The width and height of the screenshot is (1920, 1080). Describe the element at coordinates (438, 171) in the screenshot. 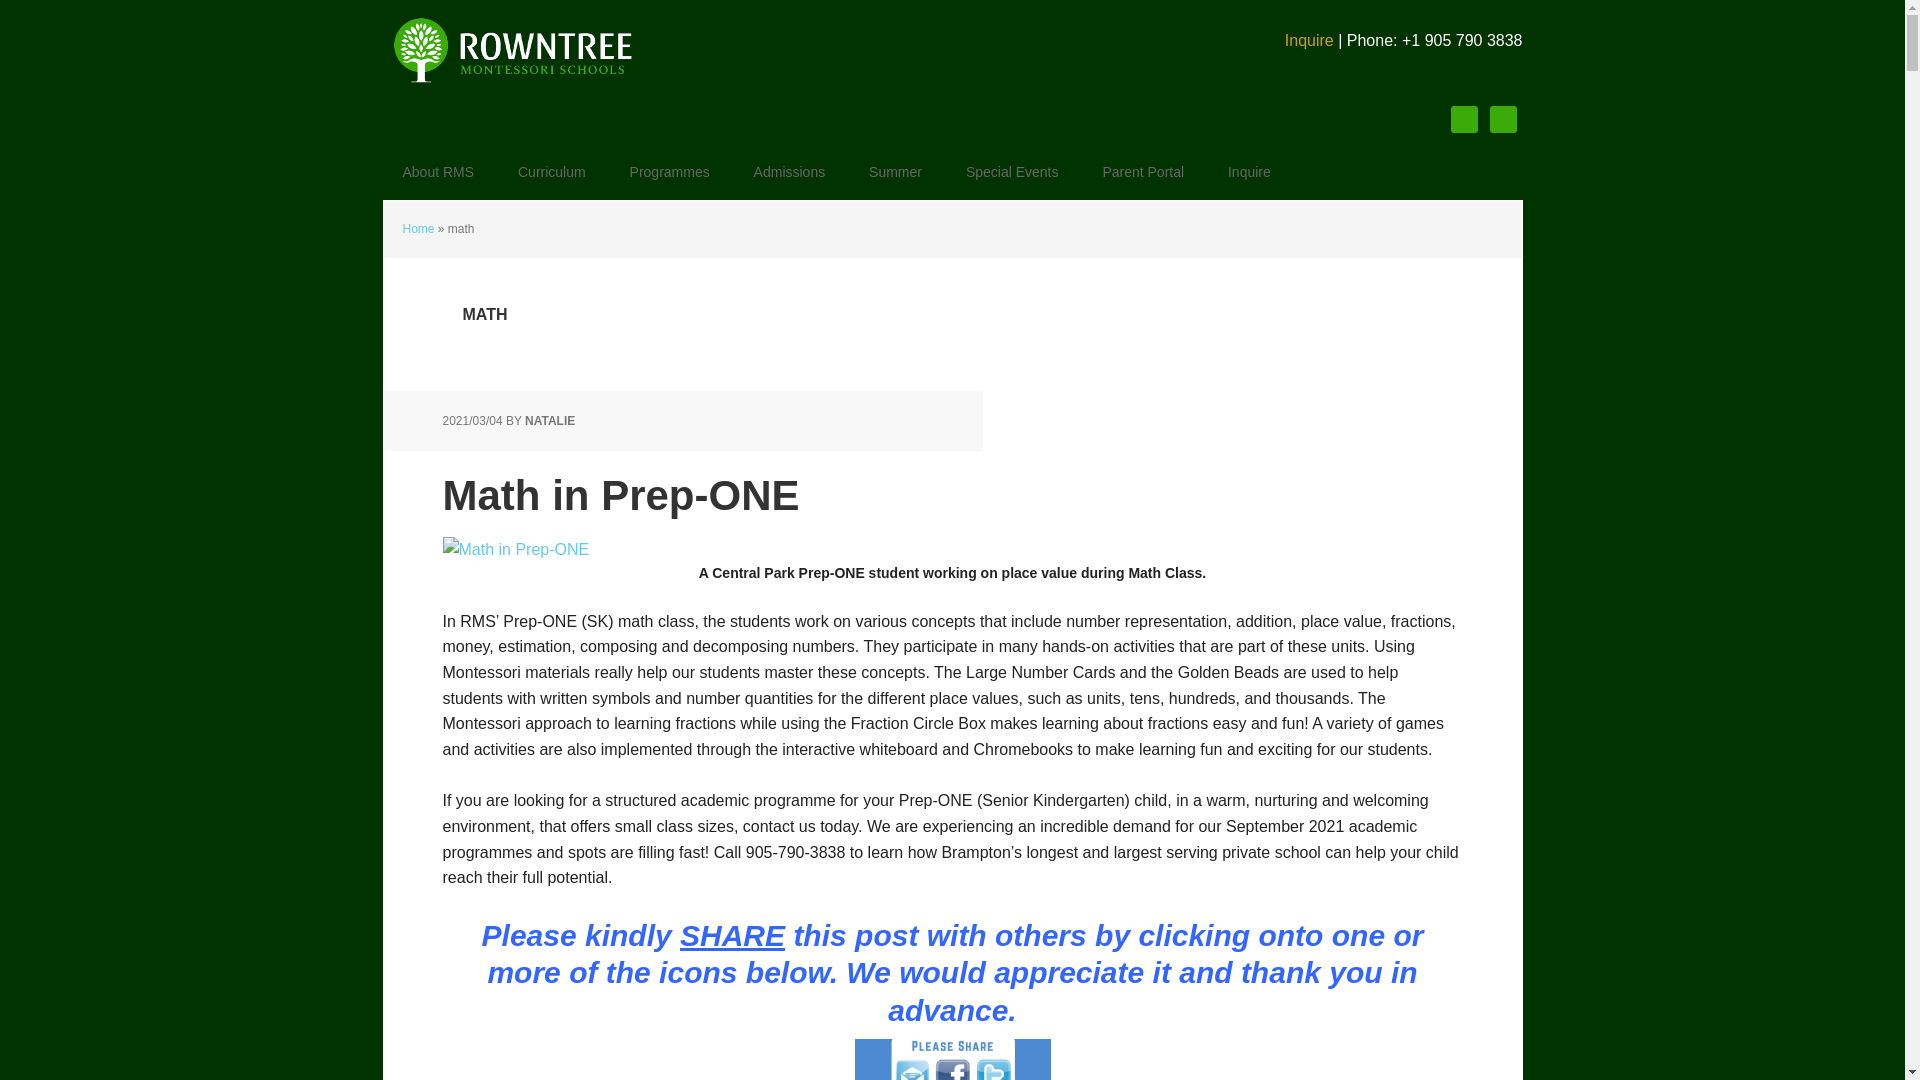

I see `About RMS` at that location.